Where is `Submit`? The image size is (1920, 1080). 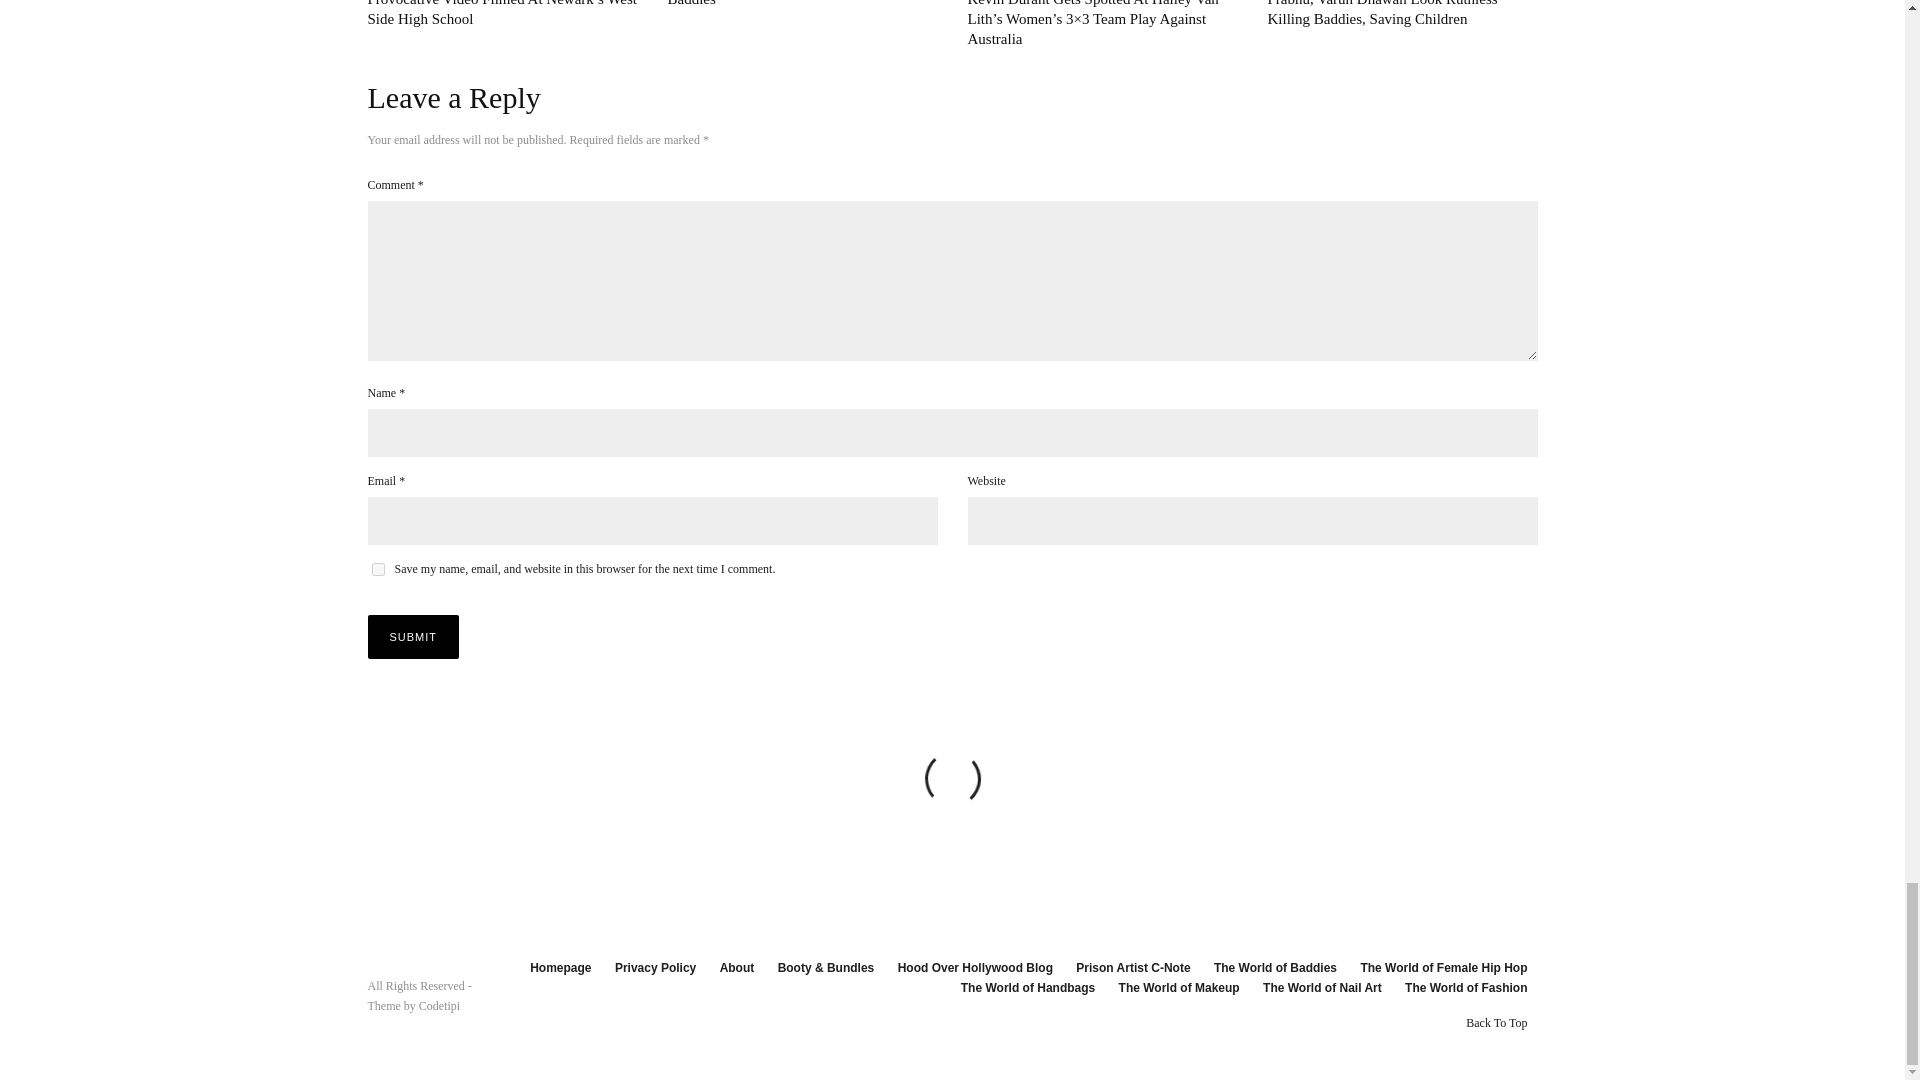
Submit is located at coordinates (414, 636).